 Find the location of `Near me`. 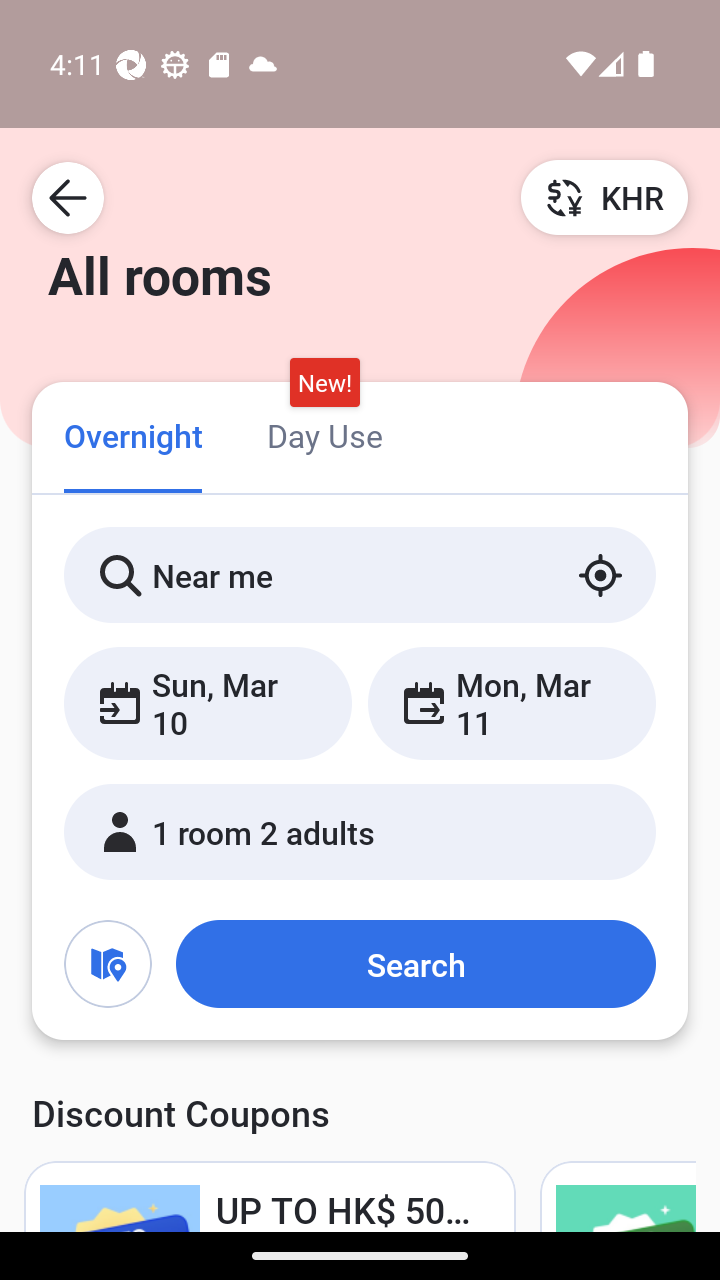

Near me is located at coordinates (360, 575).